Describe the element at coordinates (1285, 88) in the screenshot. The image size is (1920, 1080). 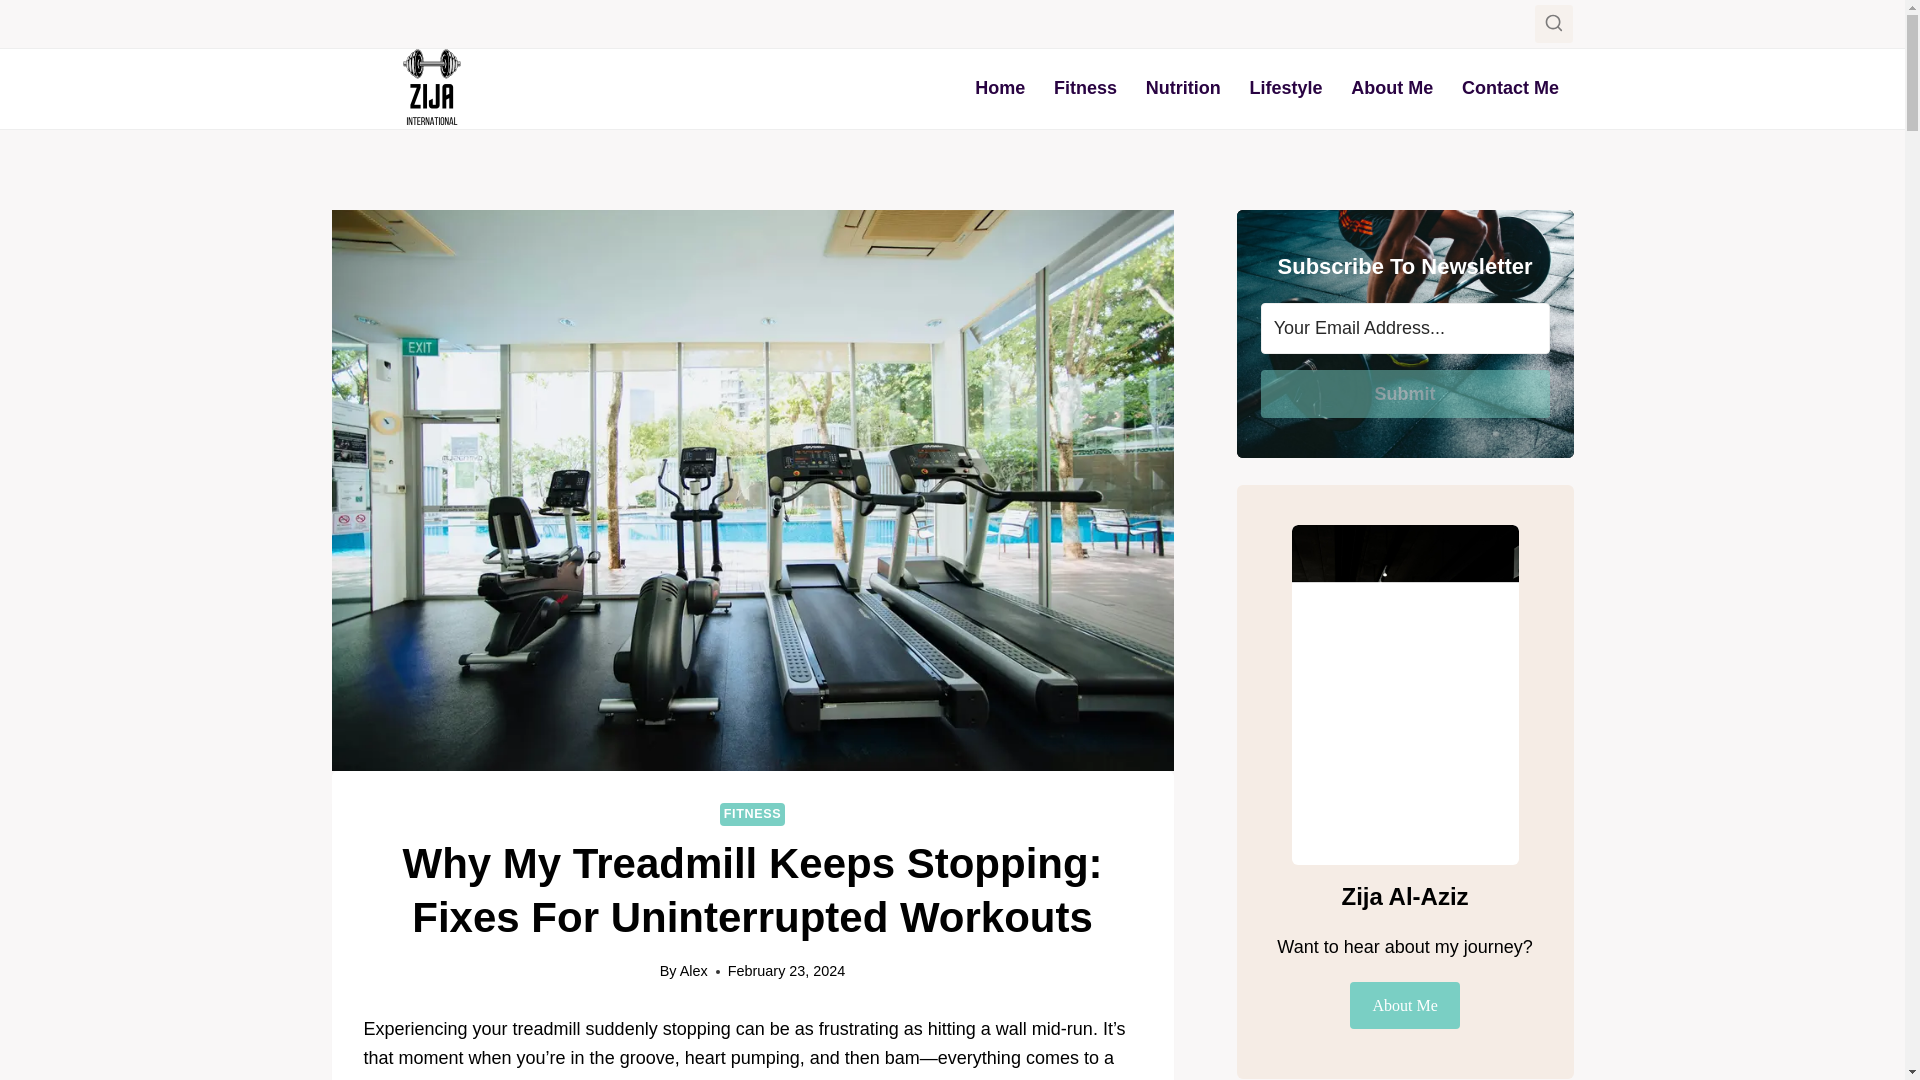
I see `Lifestyle` at that location.